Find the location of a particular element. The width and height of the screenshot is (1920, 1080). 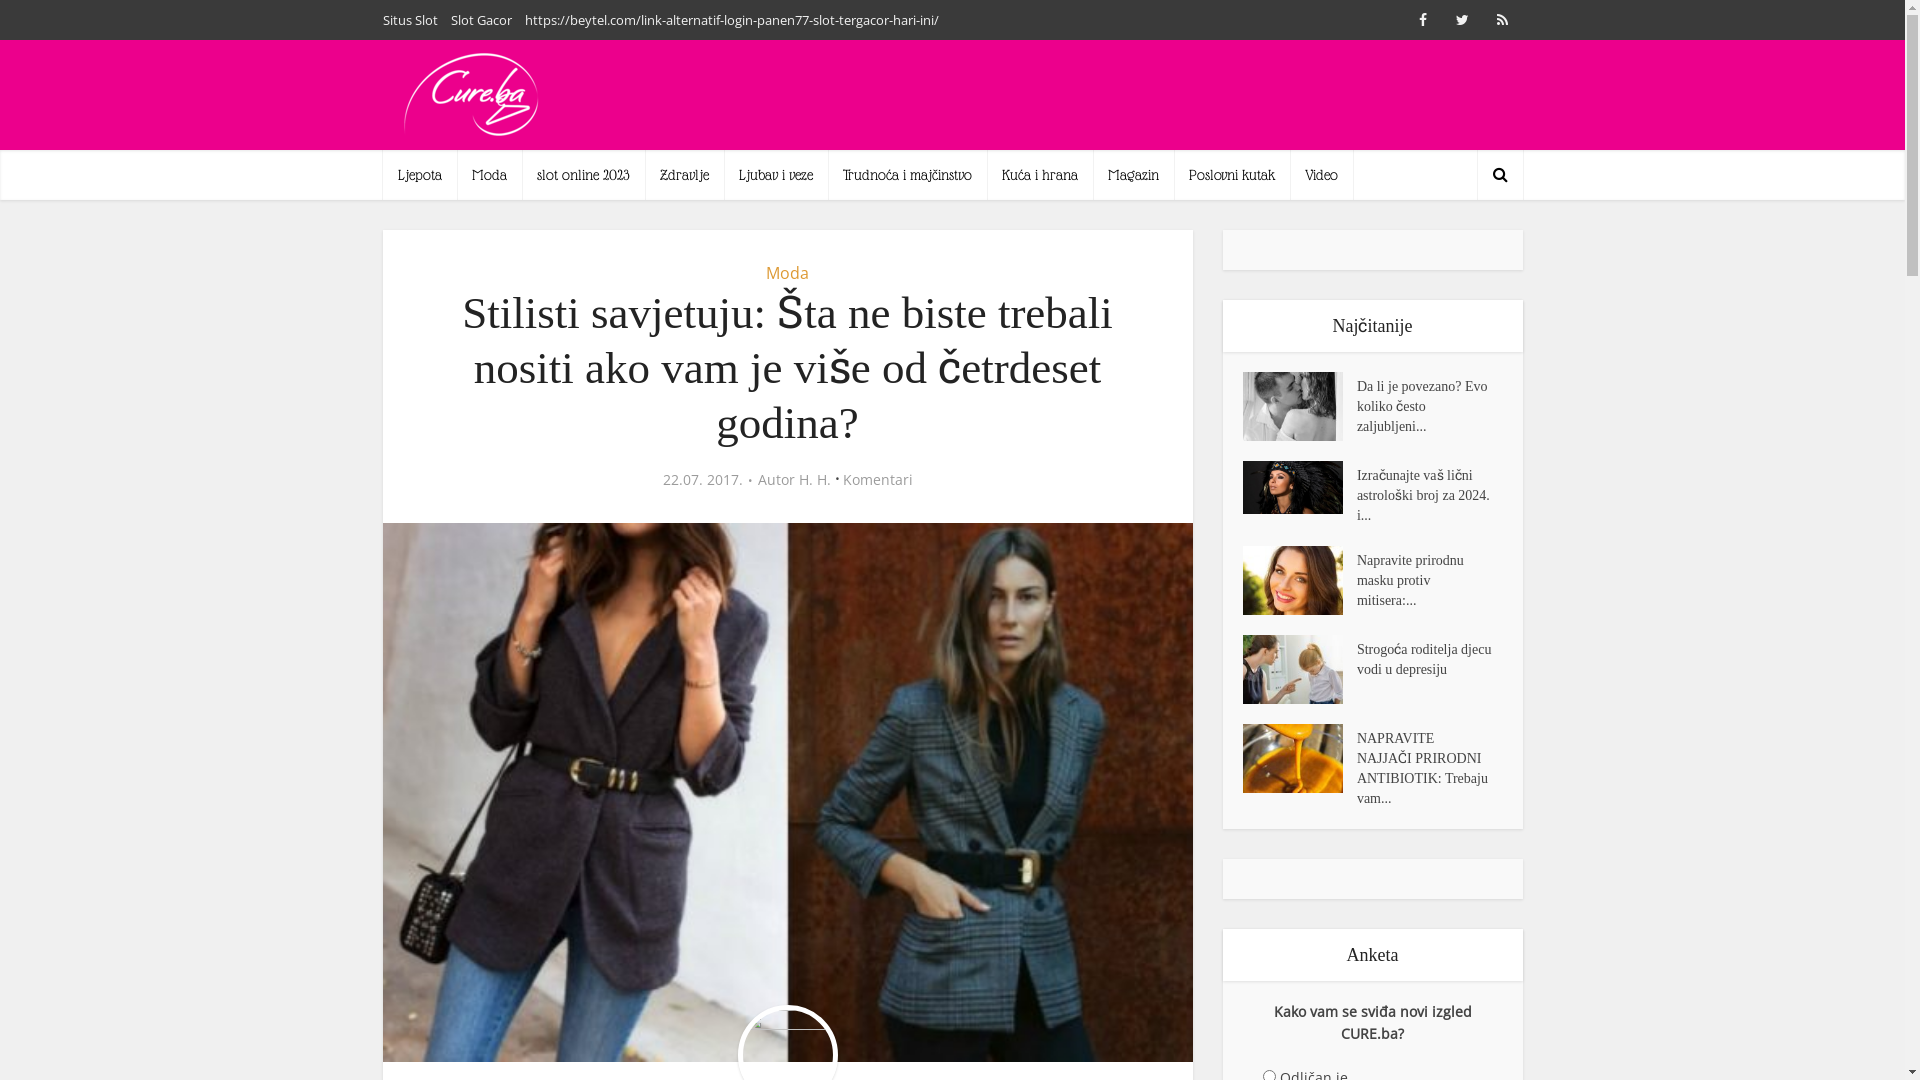

Poslovni kutak is located at coordinates (1232, 175).